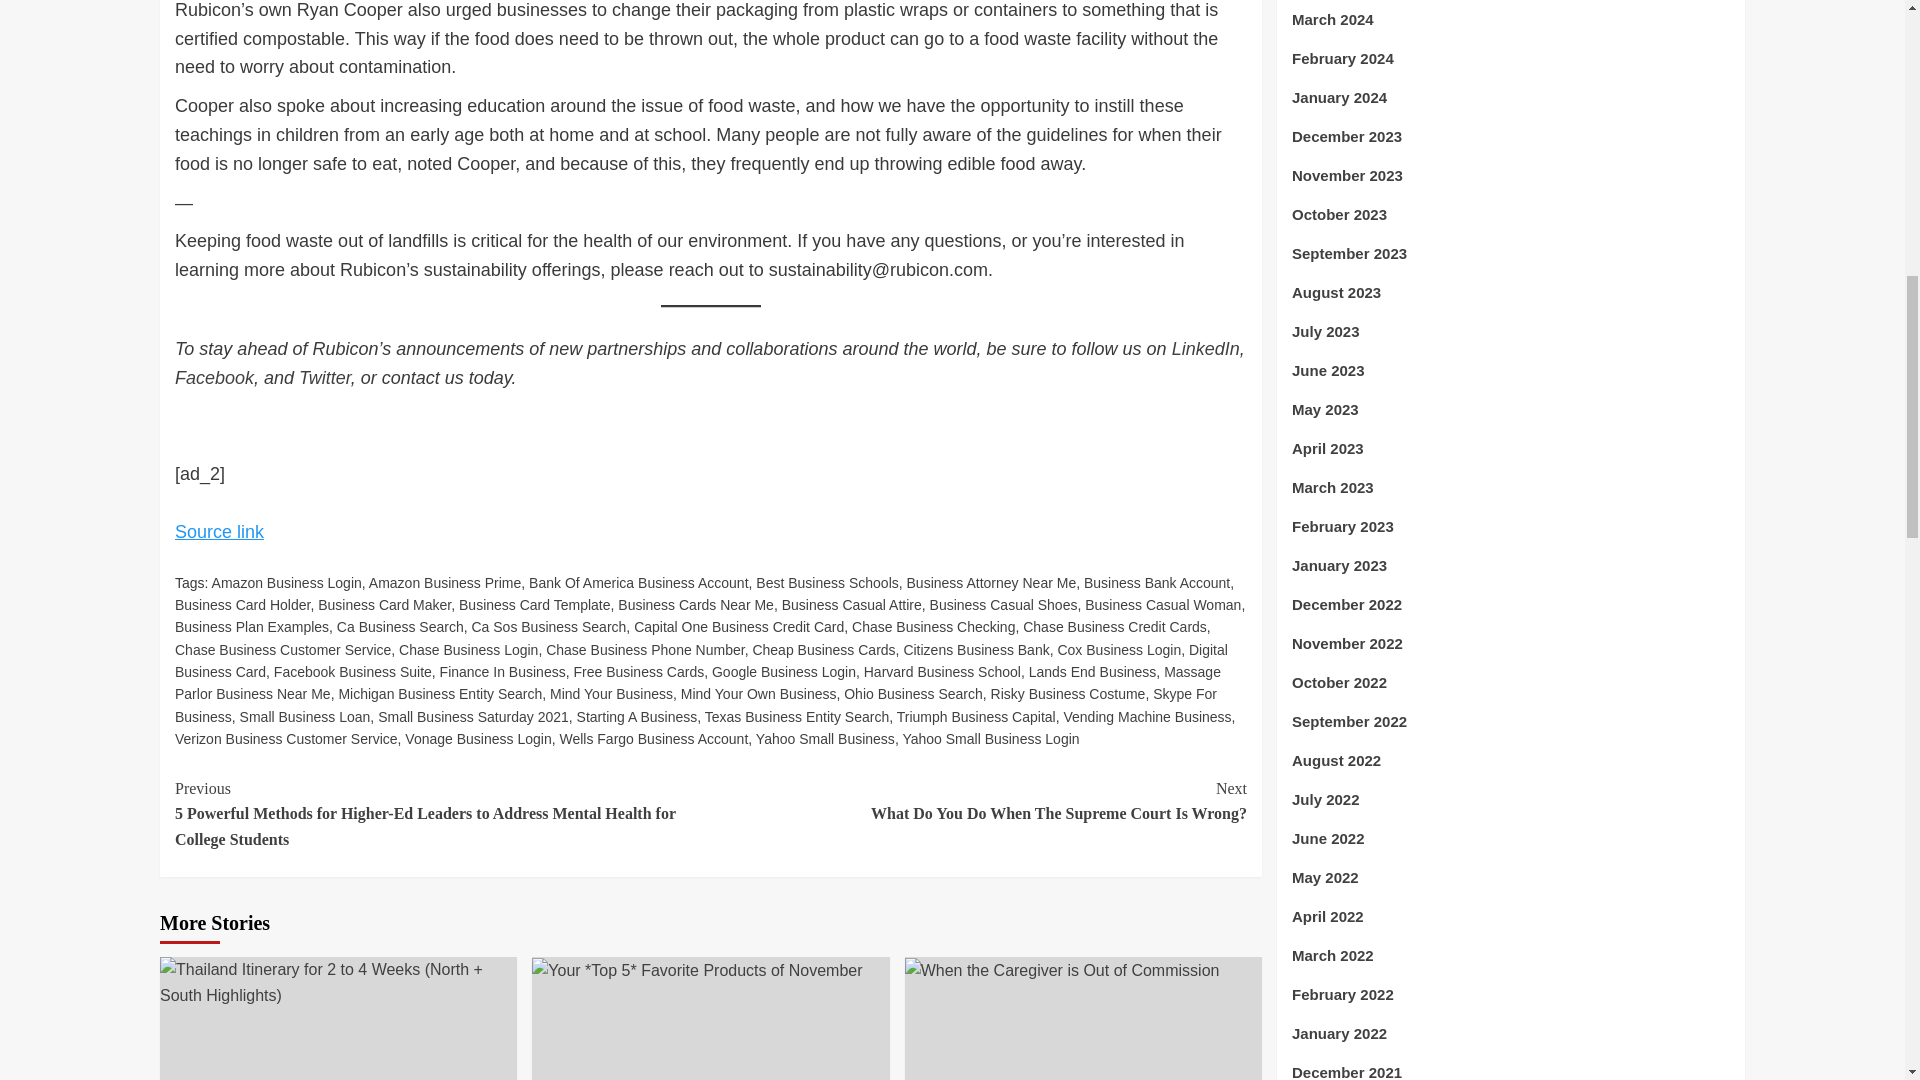  Describe the element at coordinates (219, 532) in the screenshot. I see `Source link` at that location.